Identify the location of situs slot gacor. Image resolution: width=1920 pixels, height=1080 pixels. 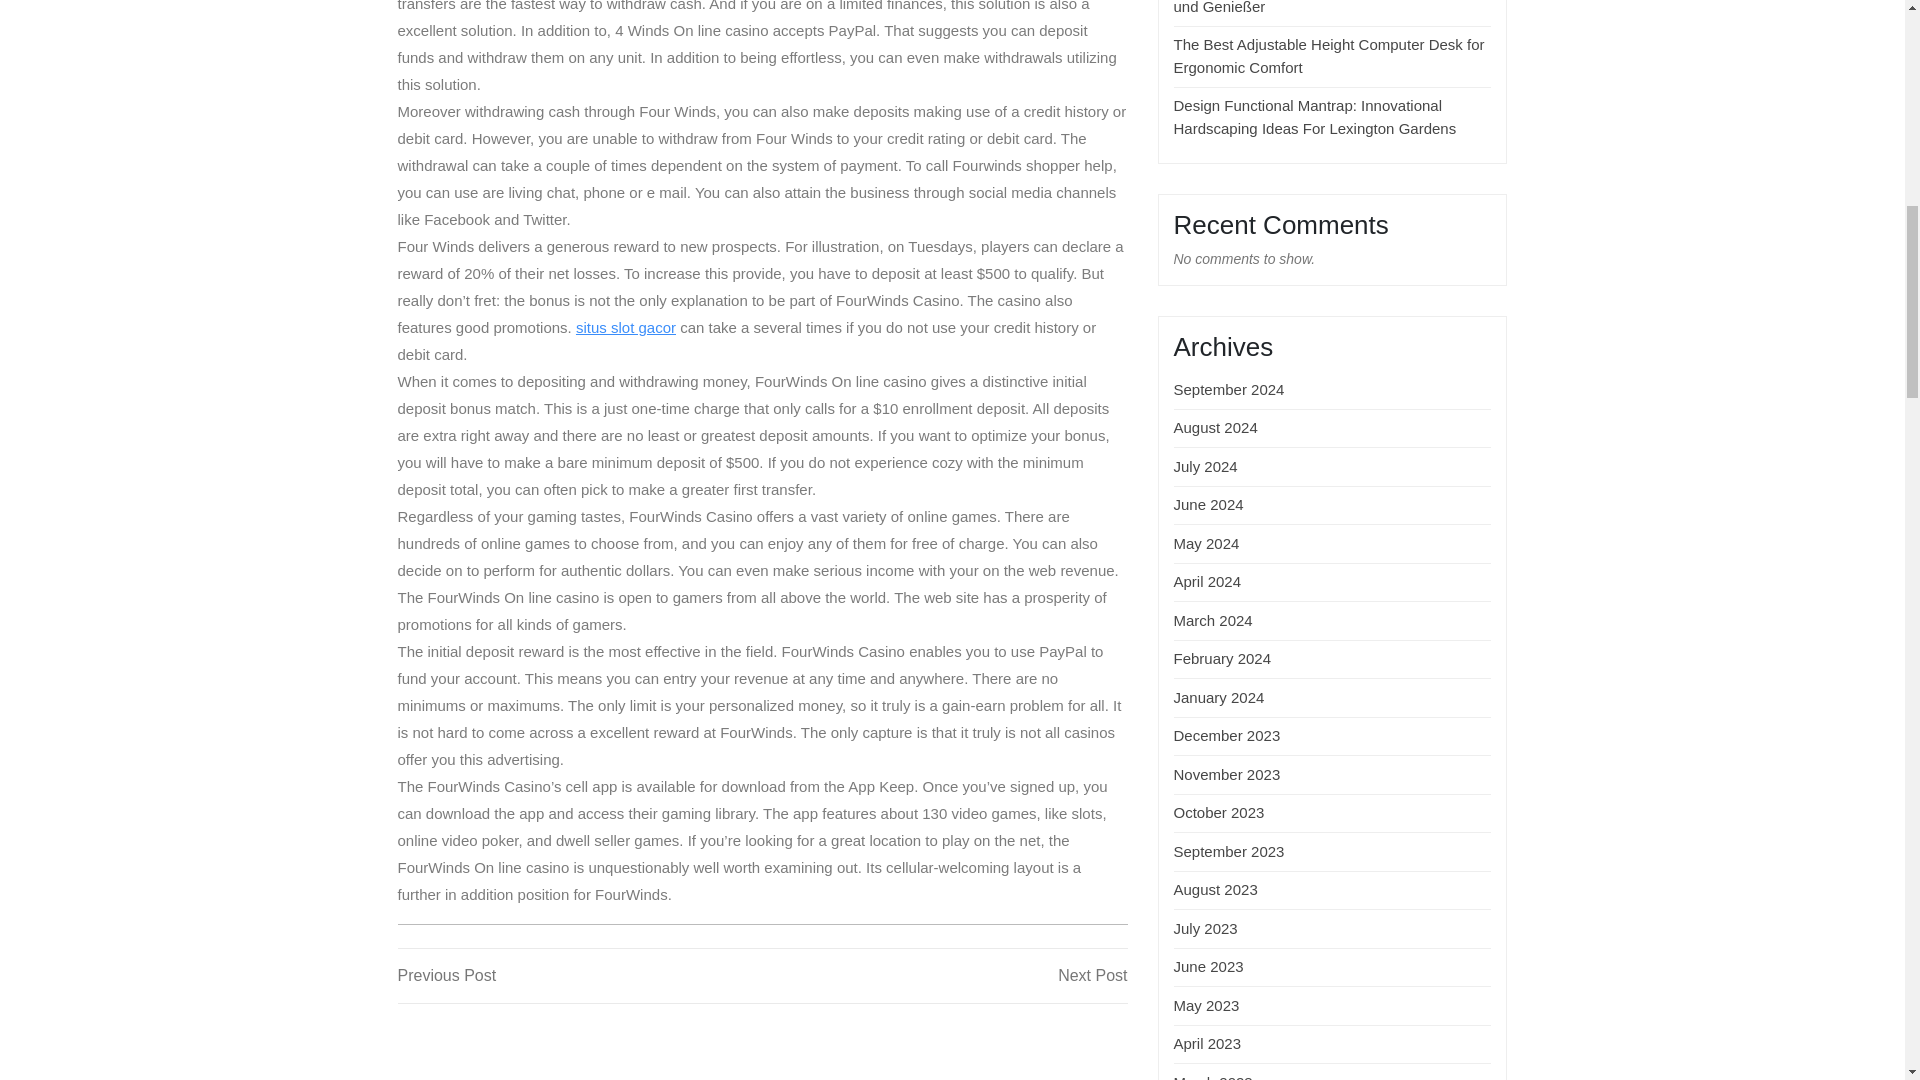
(1213, 620).